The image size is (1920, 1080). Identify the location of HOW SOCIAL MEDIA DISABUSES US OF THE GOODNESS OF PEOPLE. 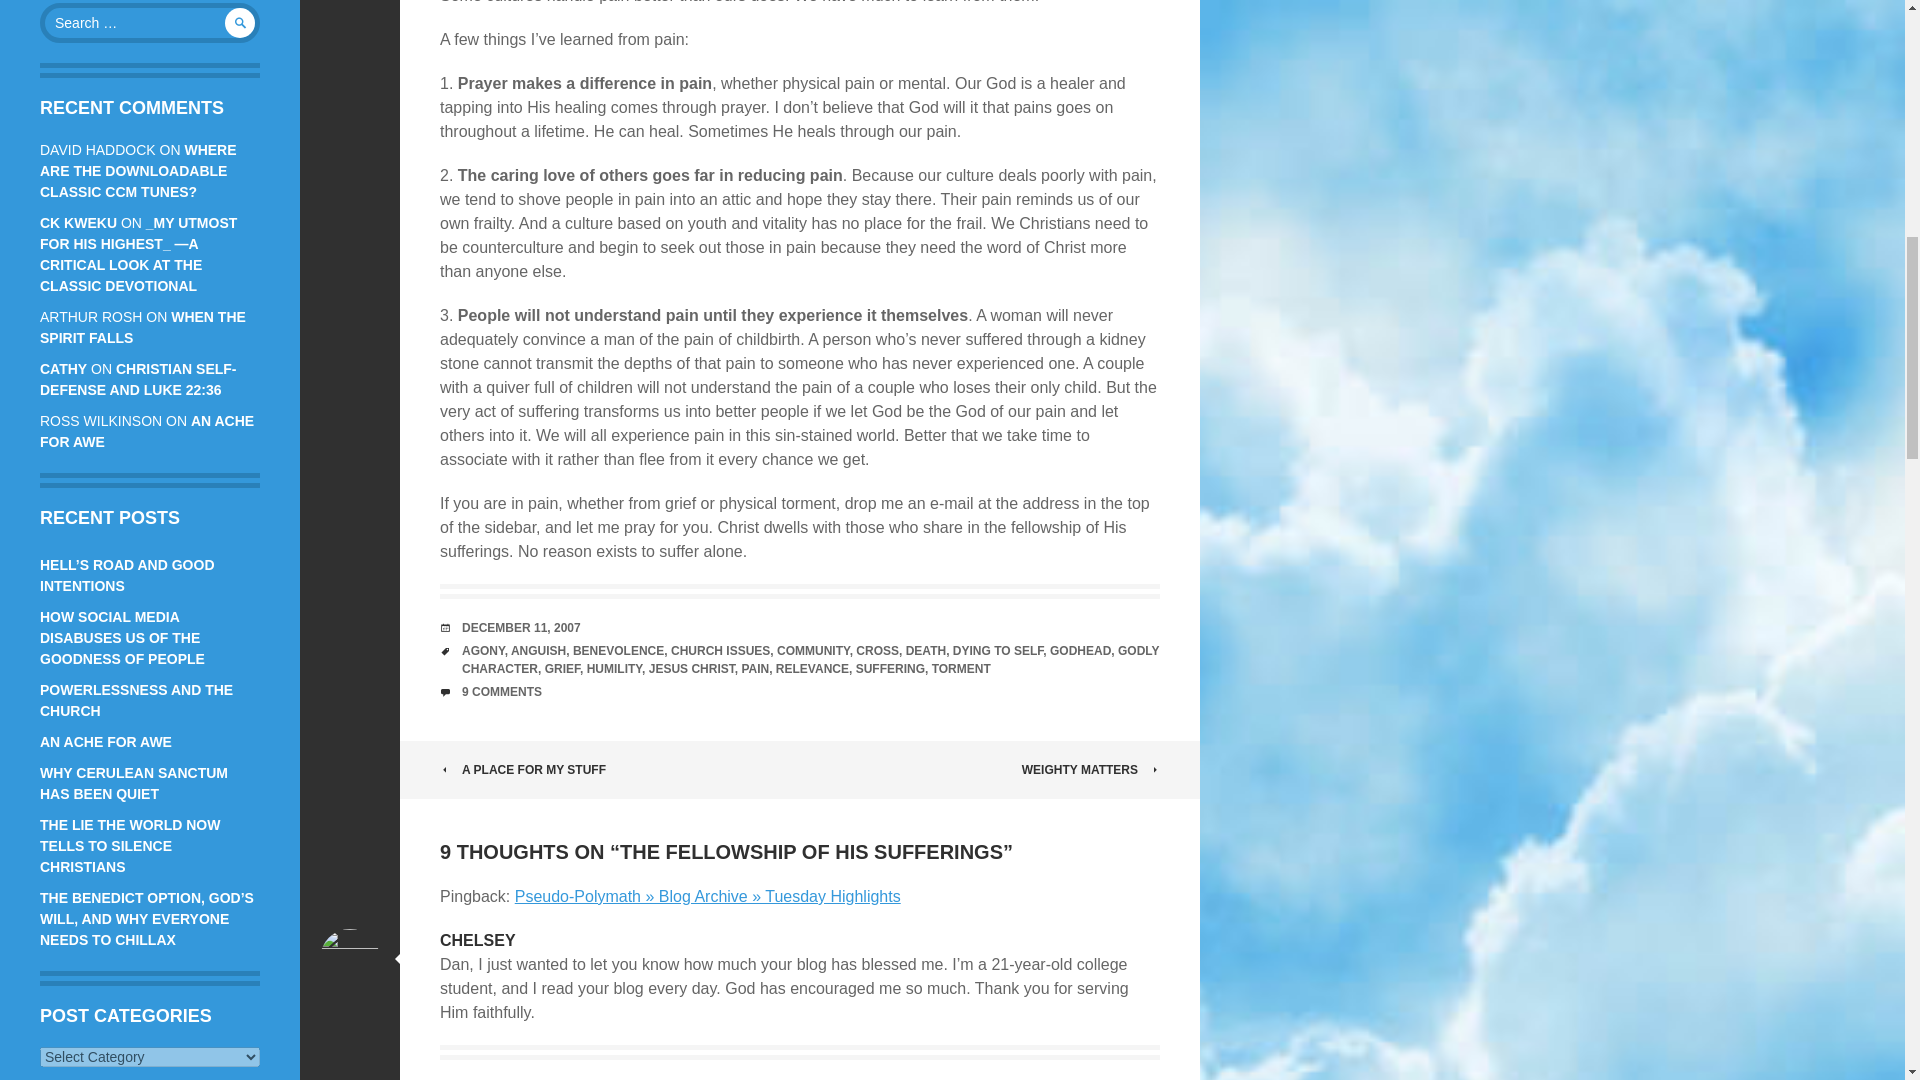
(122, 638).